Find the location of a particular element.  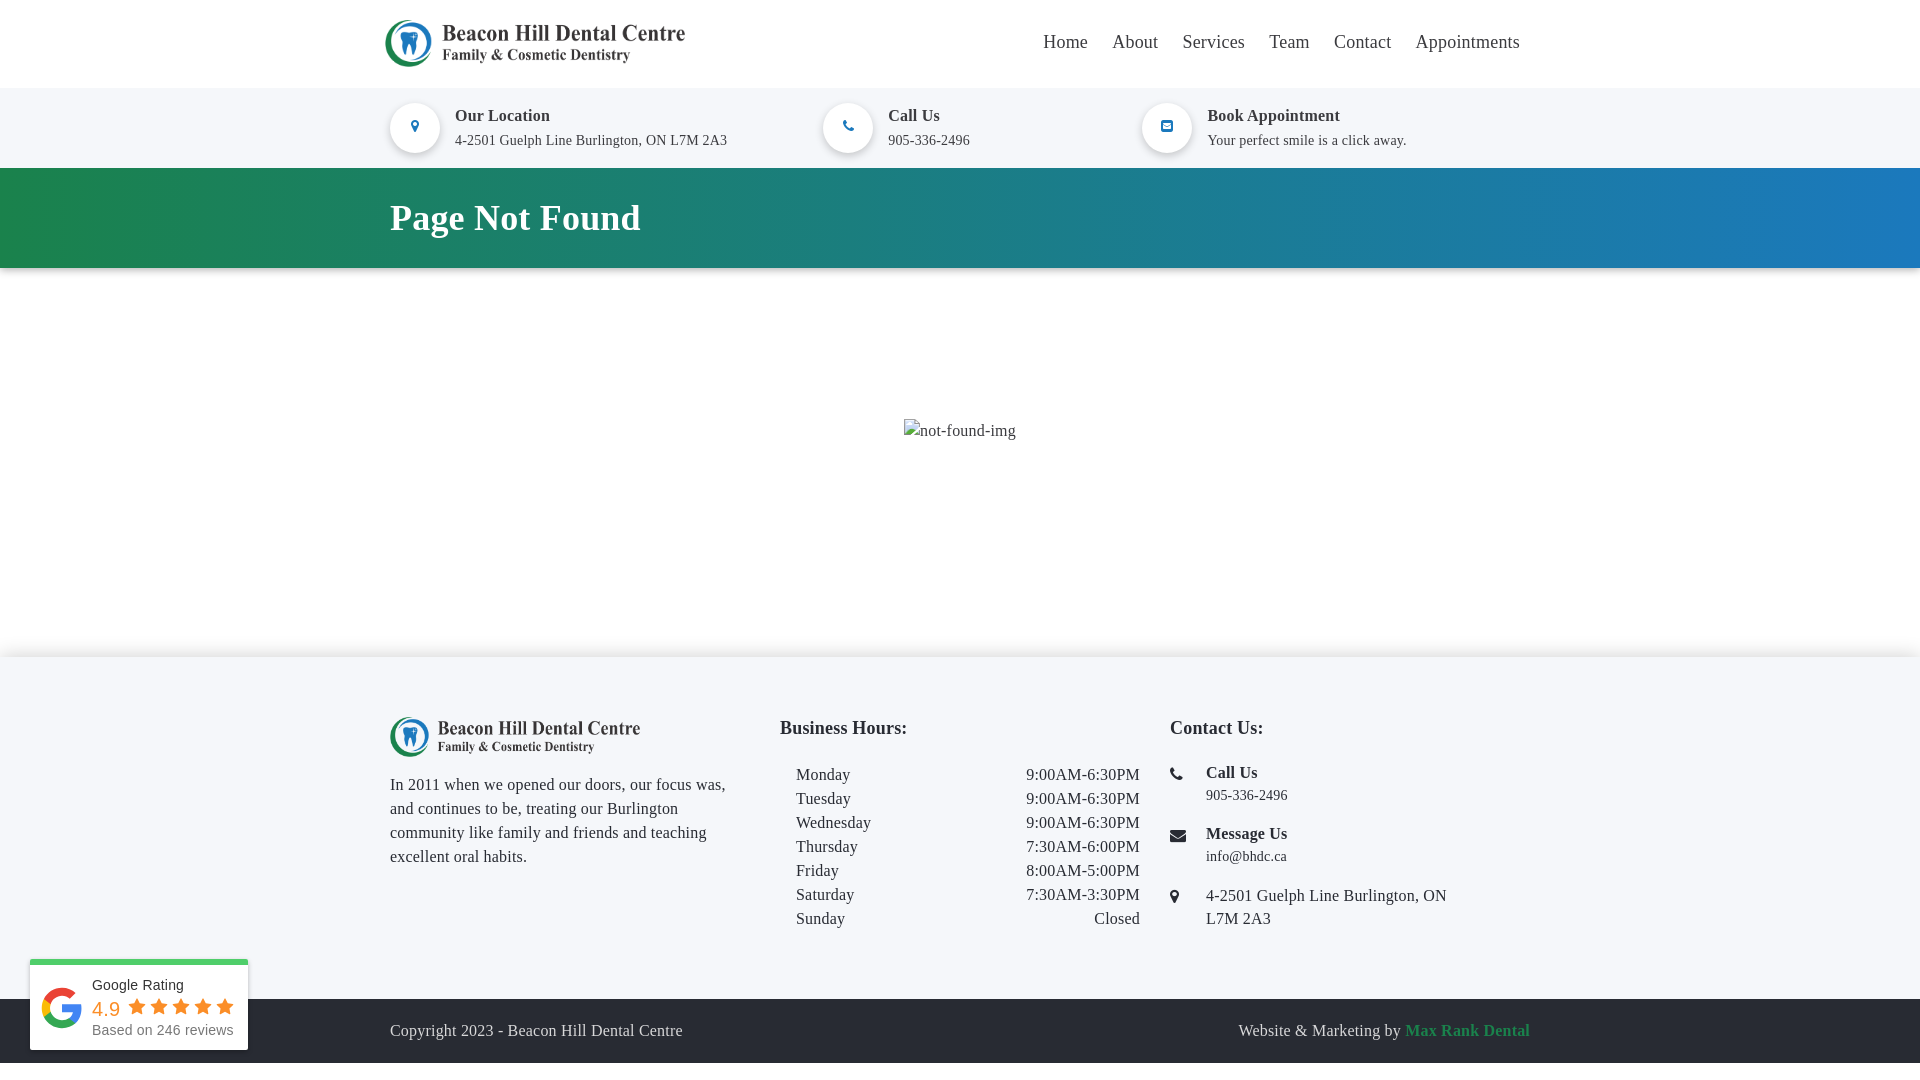

Contact is located at coordinates (1362, 42).